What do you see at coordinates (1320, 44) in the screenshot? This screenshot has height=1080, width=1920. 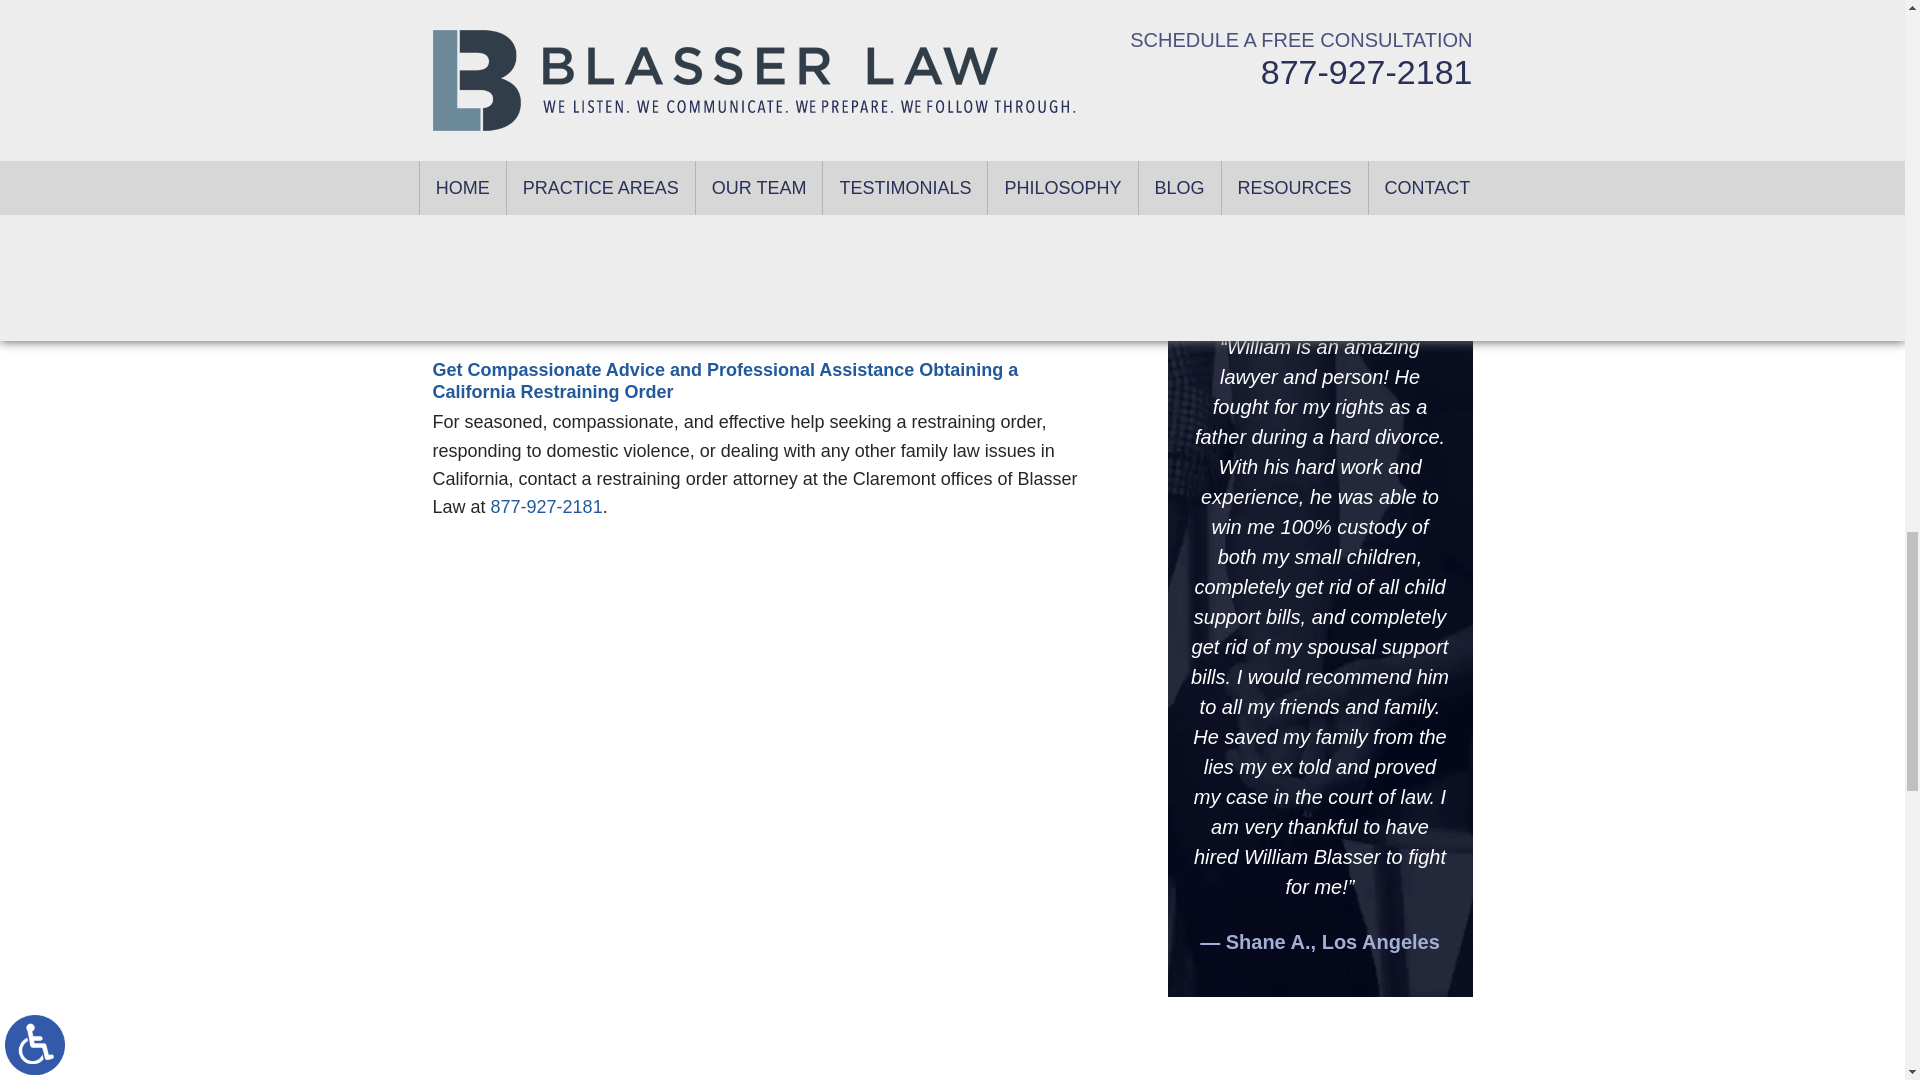 I see `Estate Planning Attorney` at bounding box center [1320, 44].